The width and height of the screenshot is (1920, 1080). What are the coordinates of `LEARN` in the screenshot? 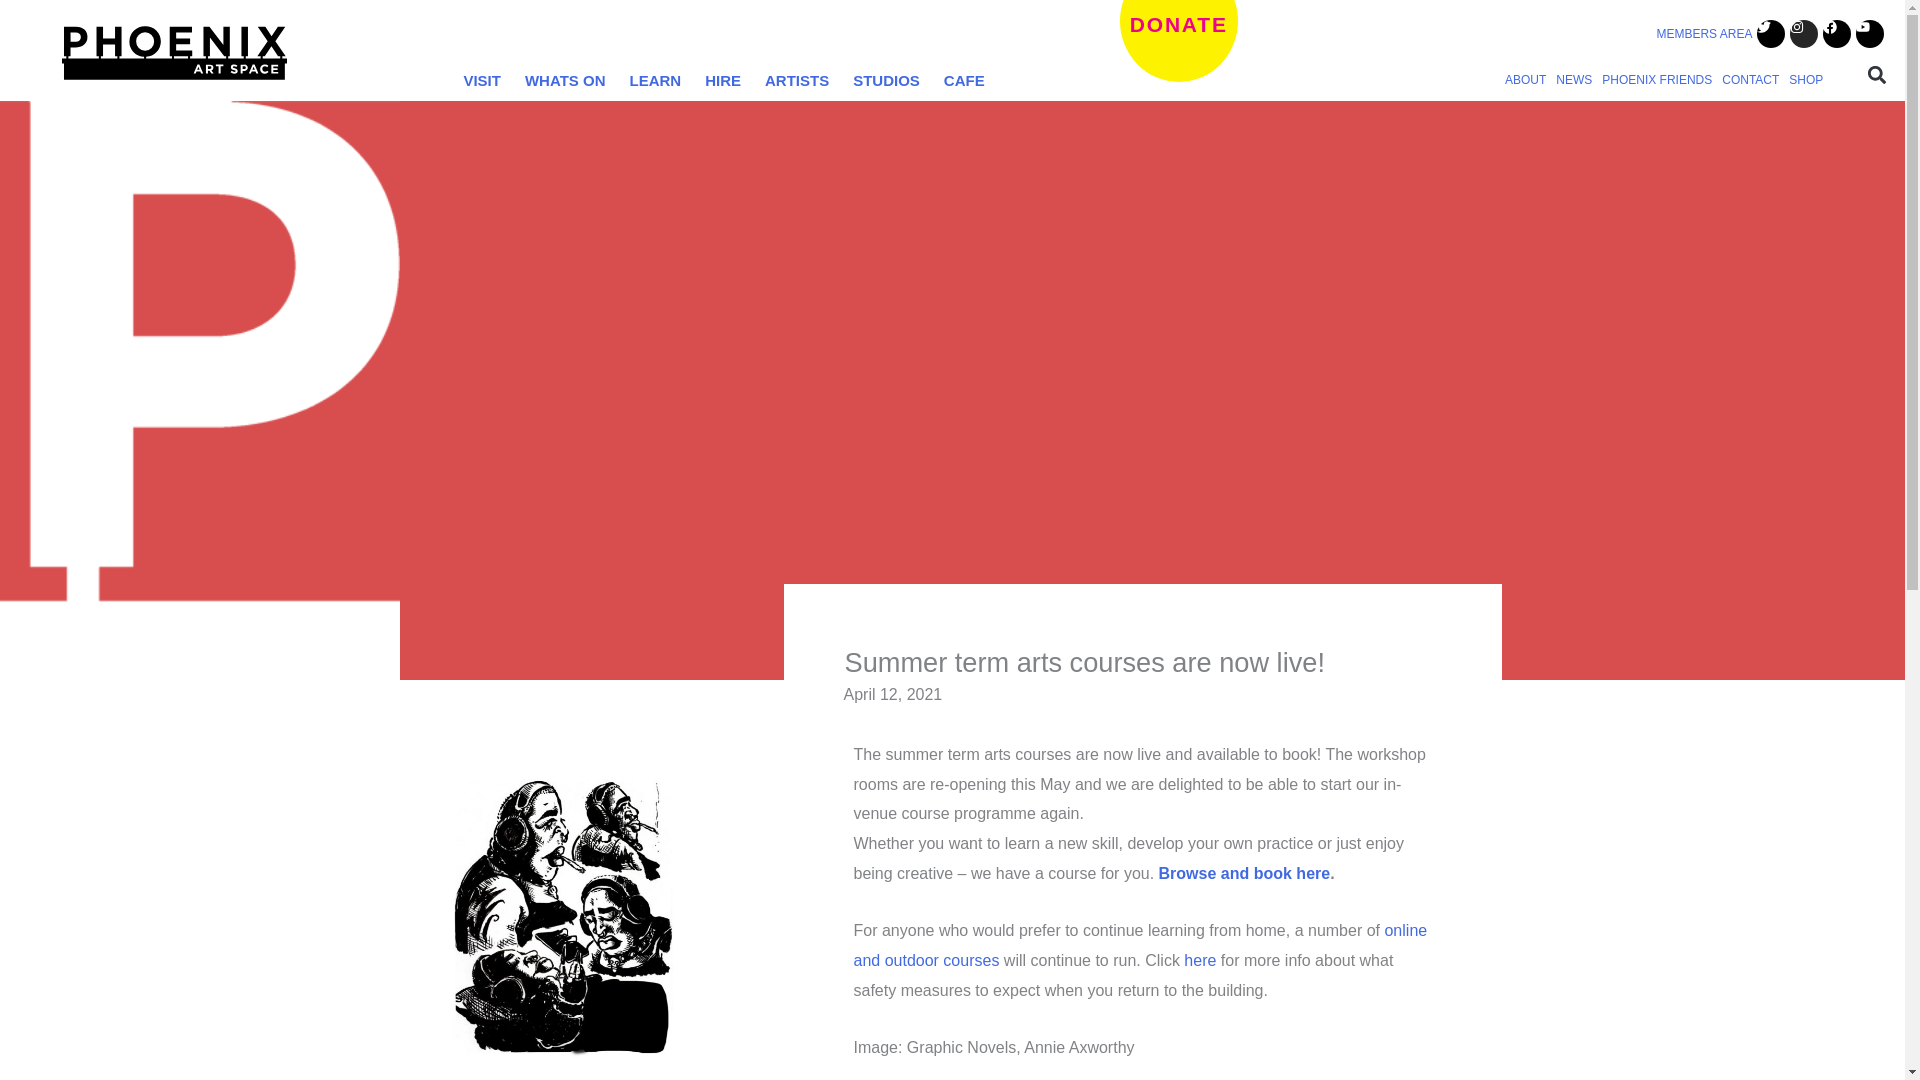 It's located at (654, 80).